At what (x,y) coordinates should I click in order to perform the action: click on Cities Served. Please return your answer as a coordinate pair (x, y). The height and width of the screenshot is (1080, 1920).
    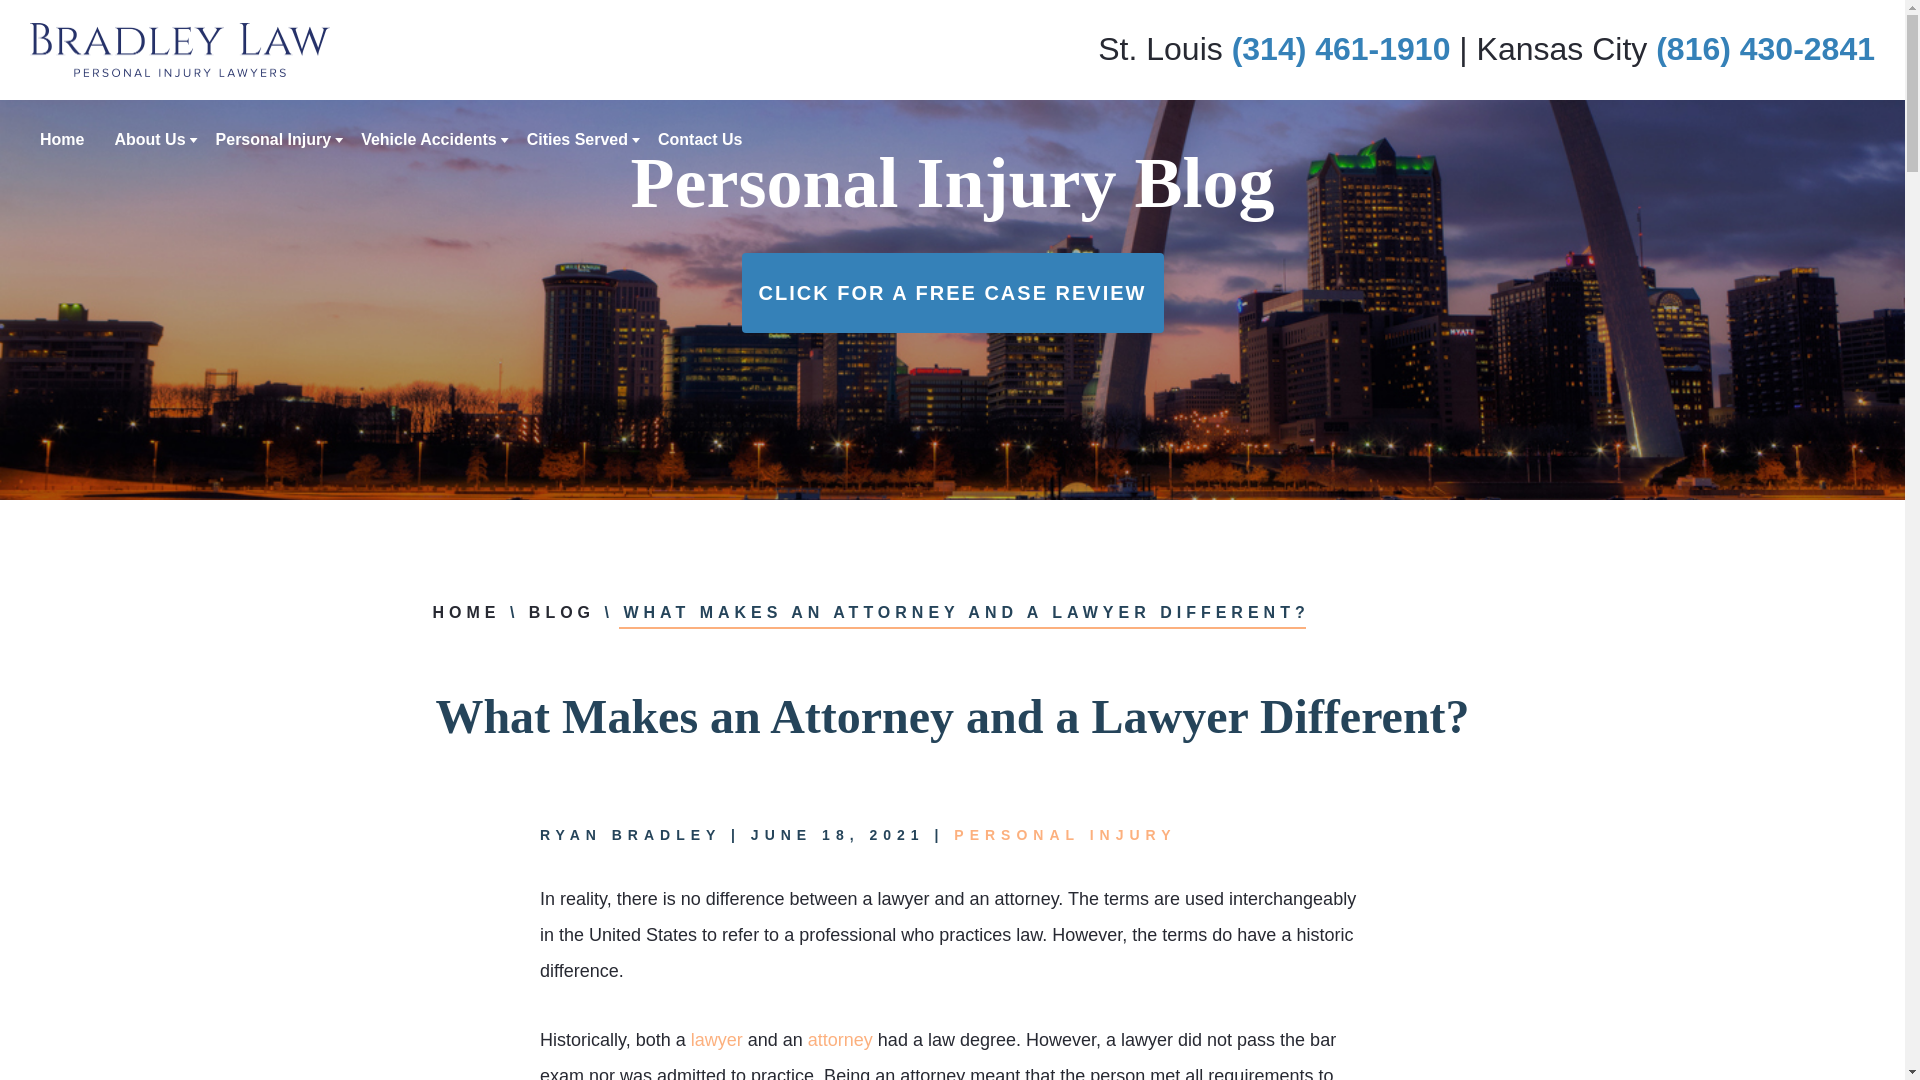
    Looking at the image, I should click on (576, 138).